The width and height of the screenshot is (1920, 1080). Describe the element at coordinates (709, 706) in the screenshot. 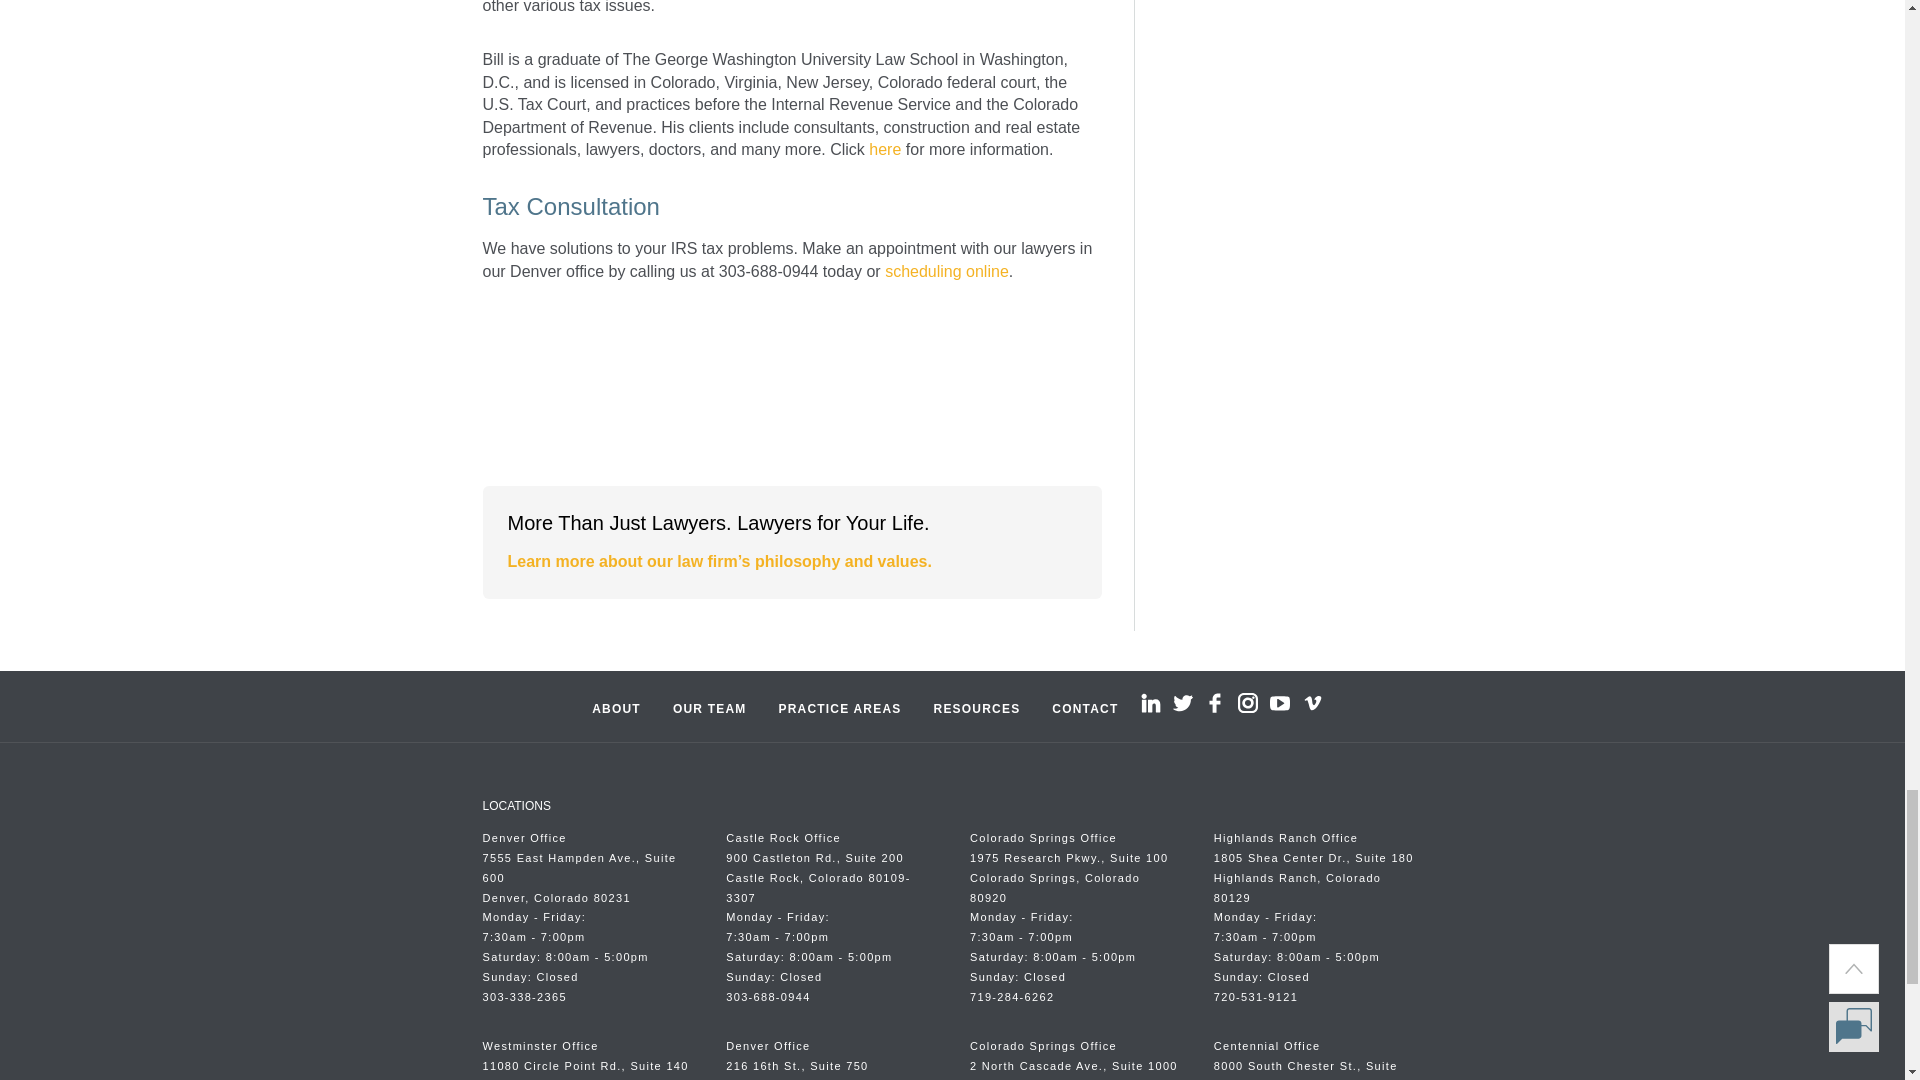

I see `OUR TEAM` at that location.